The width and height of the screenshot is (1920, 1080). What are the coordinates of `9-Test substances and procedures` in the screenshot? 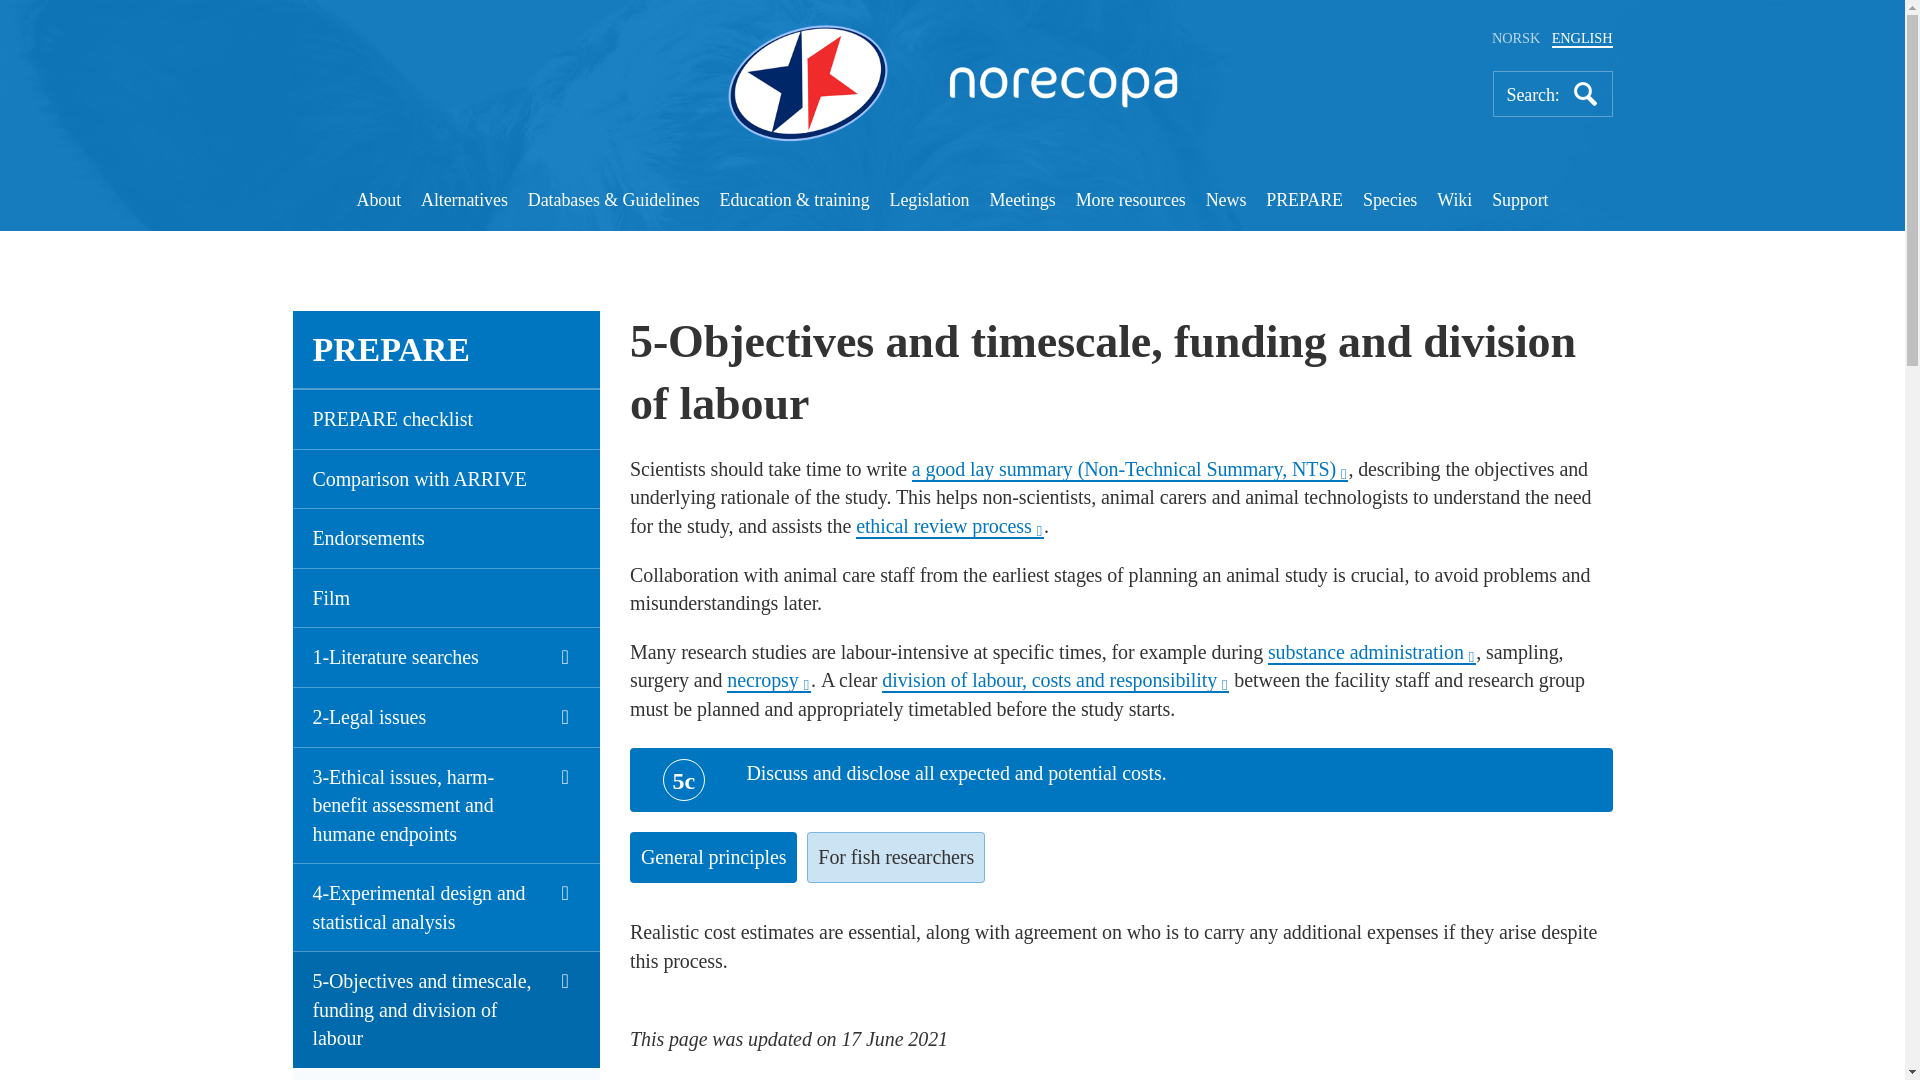 It's located at (1372, 653).